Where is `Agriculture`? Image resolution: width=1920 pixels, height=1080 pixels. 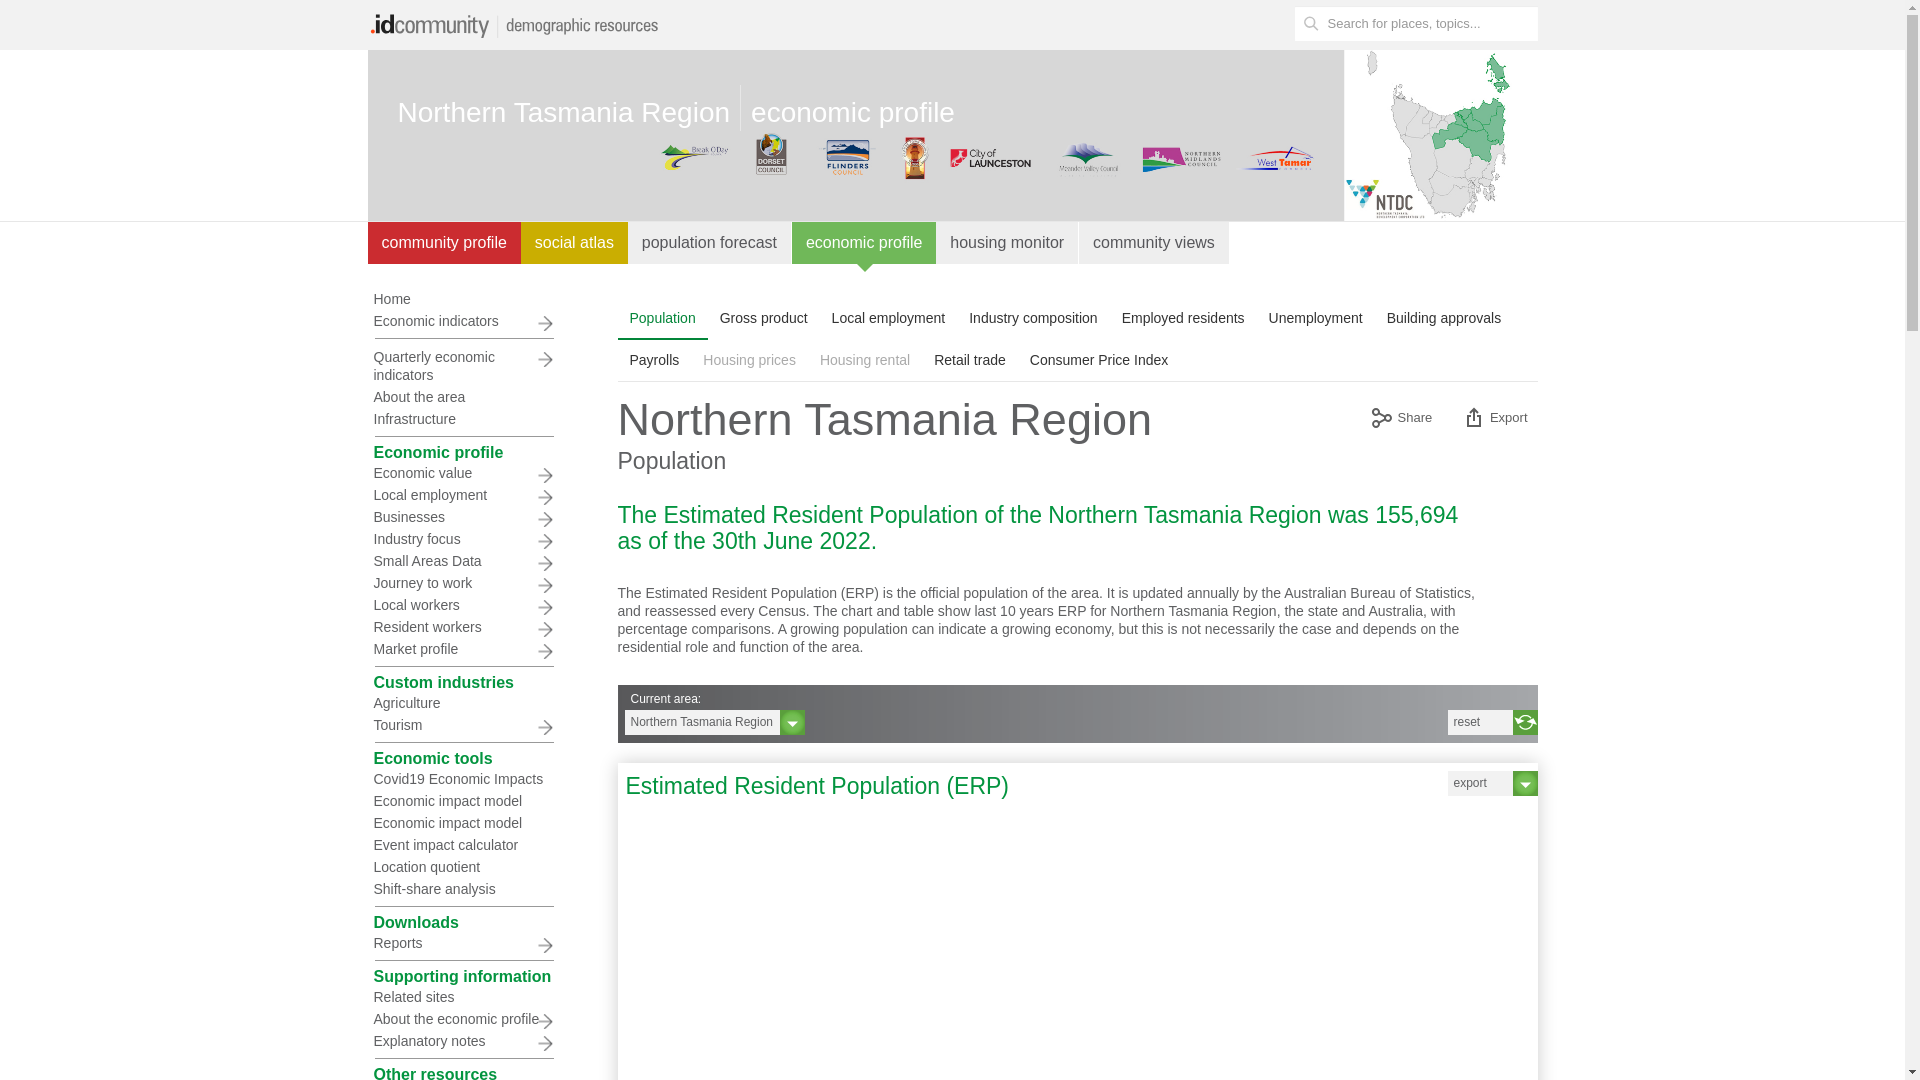 Agriculture is located at coordinates (463, 703).